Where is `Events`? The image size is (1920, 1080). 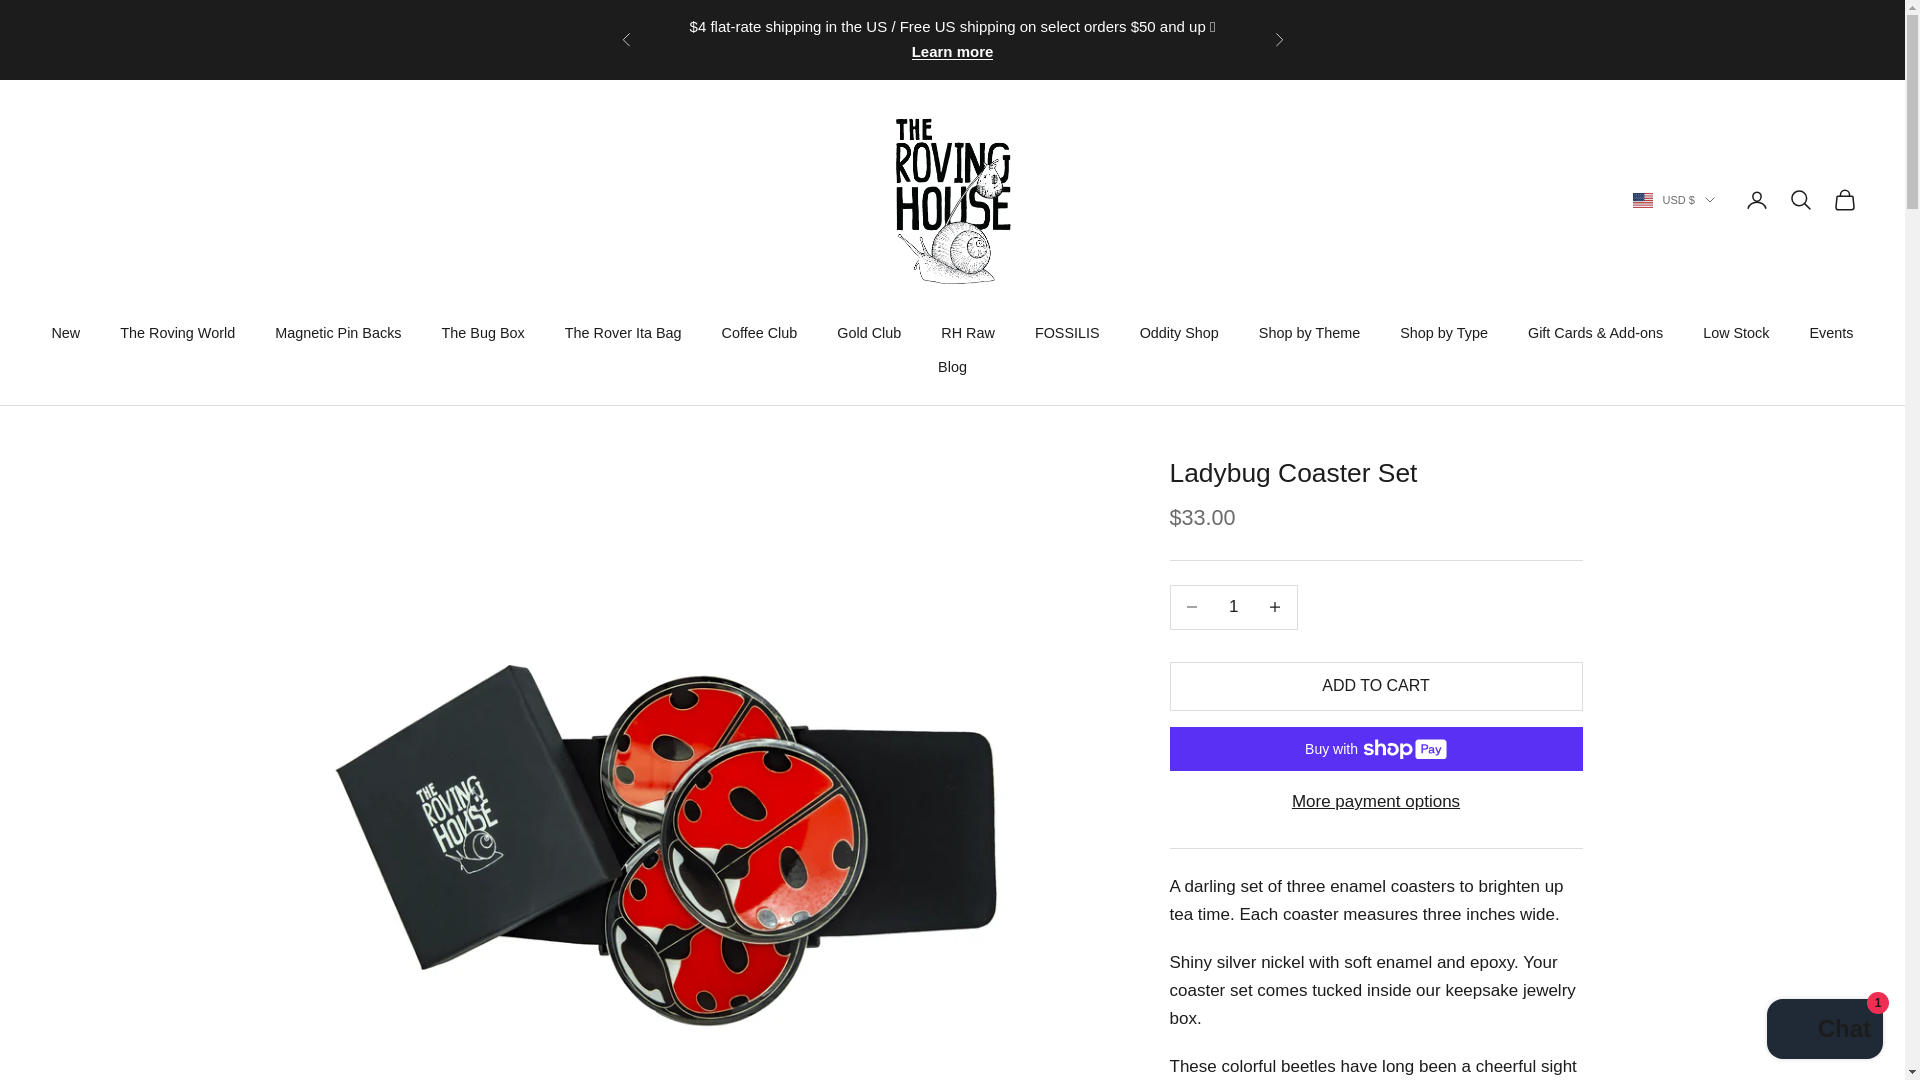
Events is located at coordinates (1832, 332).